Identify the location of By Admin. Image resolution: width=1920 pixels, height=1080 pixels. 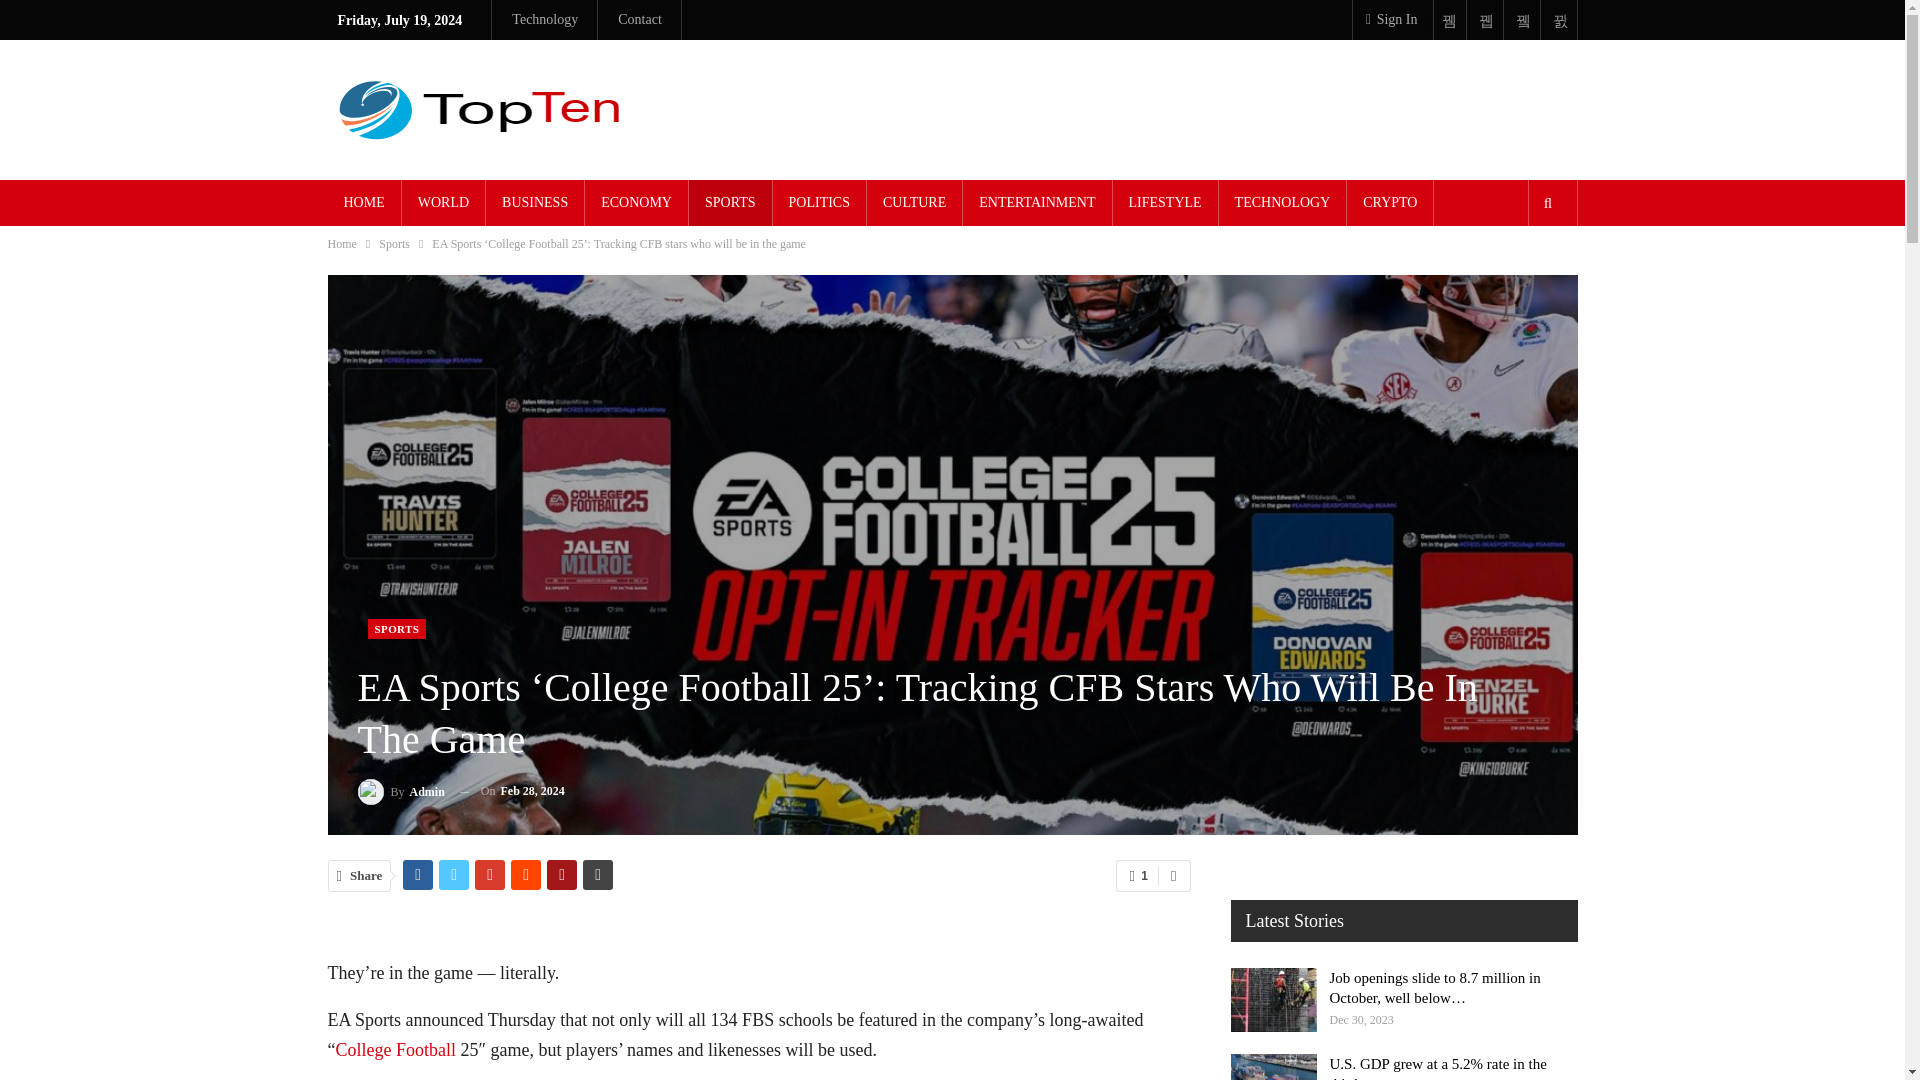
(401, 790).